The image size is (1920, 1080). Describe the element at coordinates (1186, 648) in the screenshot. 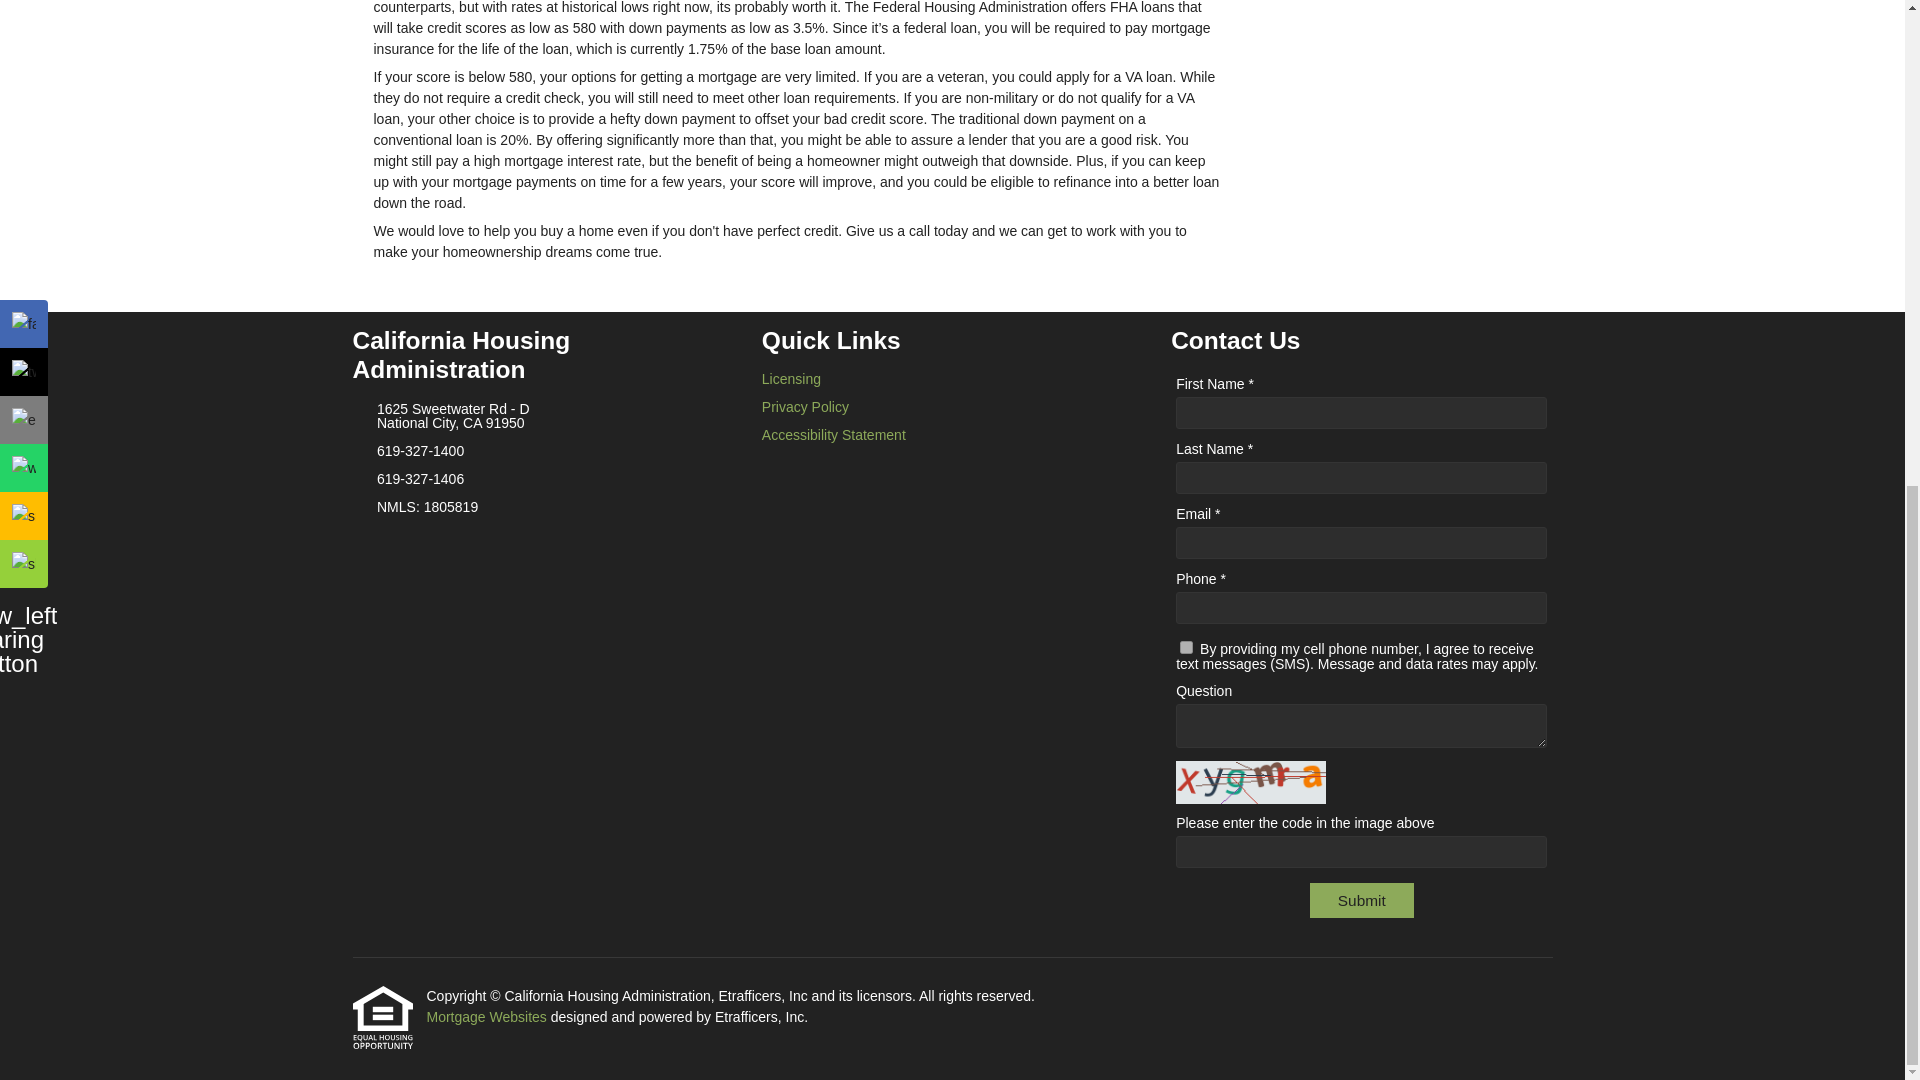

I see `yes` at that location.